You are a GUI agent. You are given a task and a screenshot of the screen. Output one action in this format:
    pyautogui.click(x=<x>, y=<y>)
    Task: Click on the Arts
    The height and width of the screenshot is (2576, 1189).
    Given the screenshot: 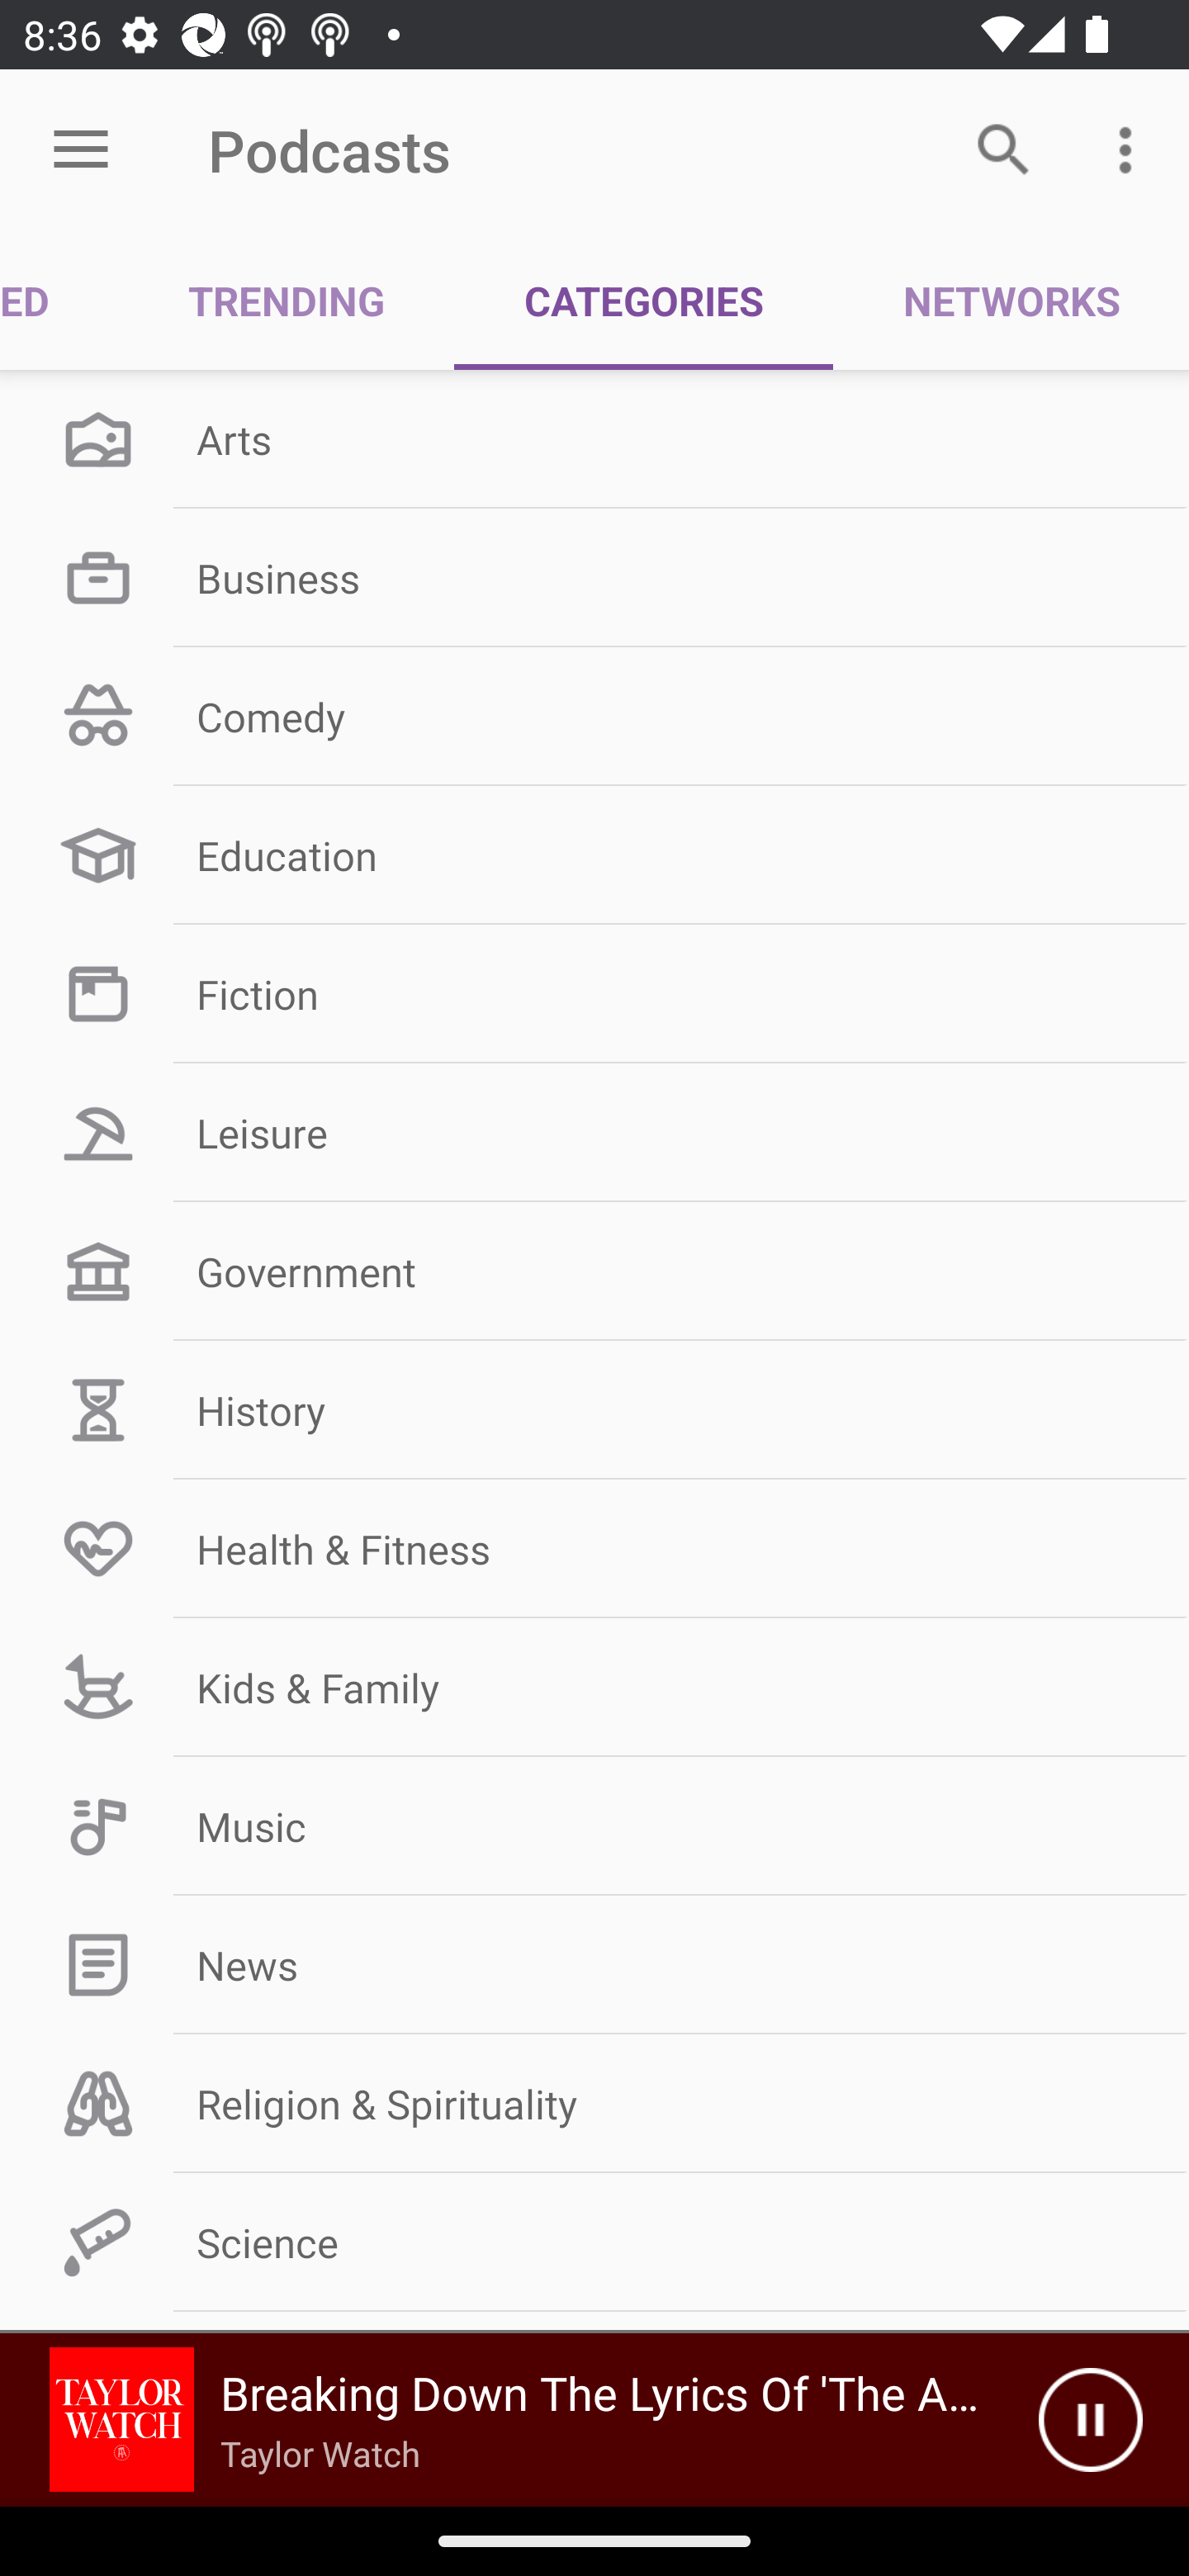 What is the action you would take?
    pyautogui.click(x=594, y=439)
    